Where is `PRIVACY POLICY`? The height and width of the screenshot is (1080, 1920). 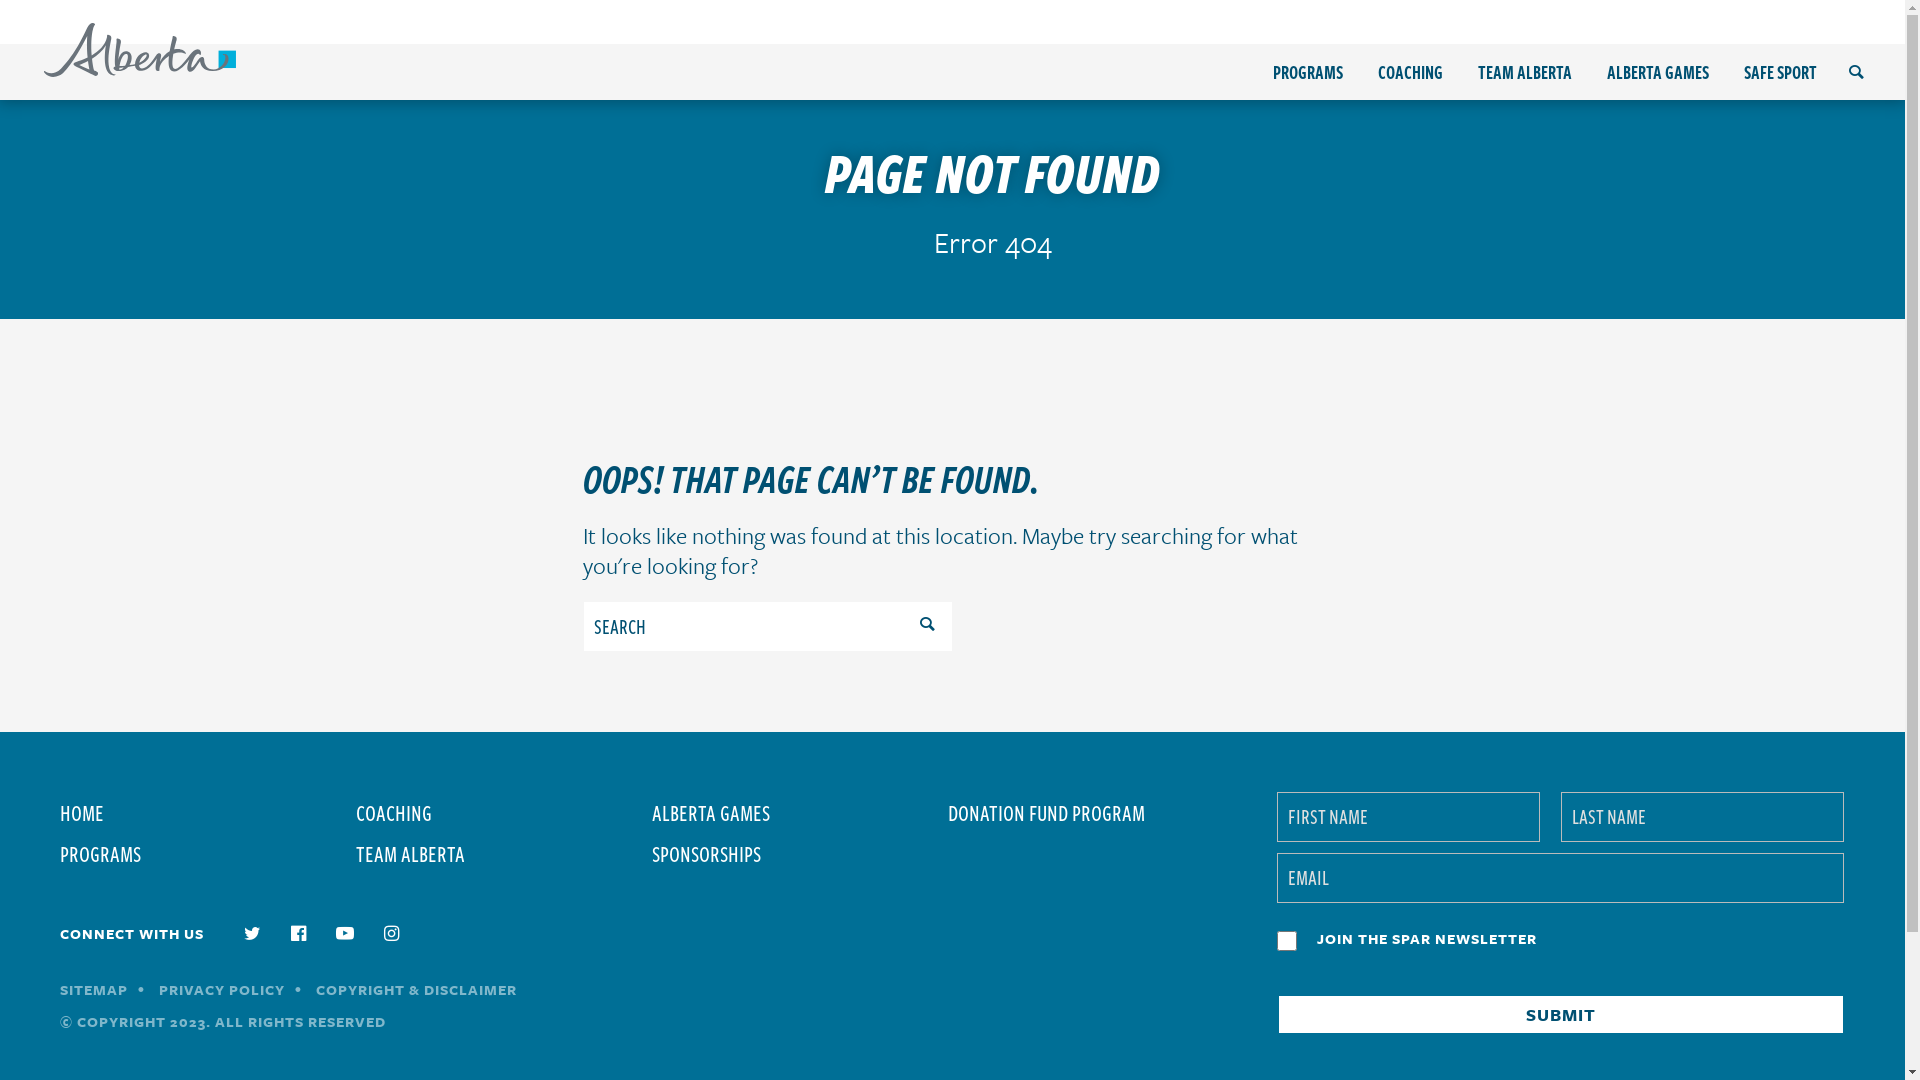
PRIVACY POLICY is located at coordinates (222, 990).